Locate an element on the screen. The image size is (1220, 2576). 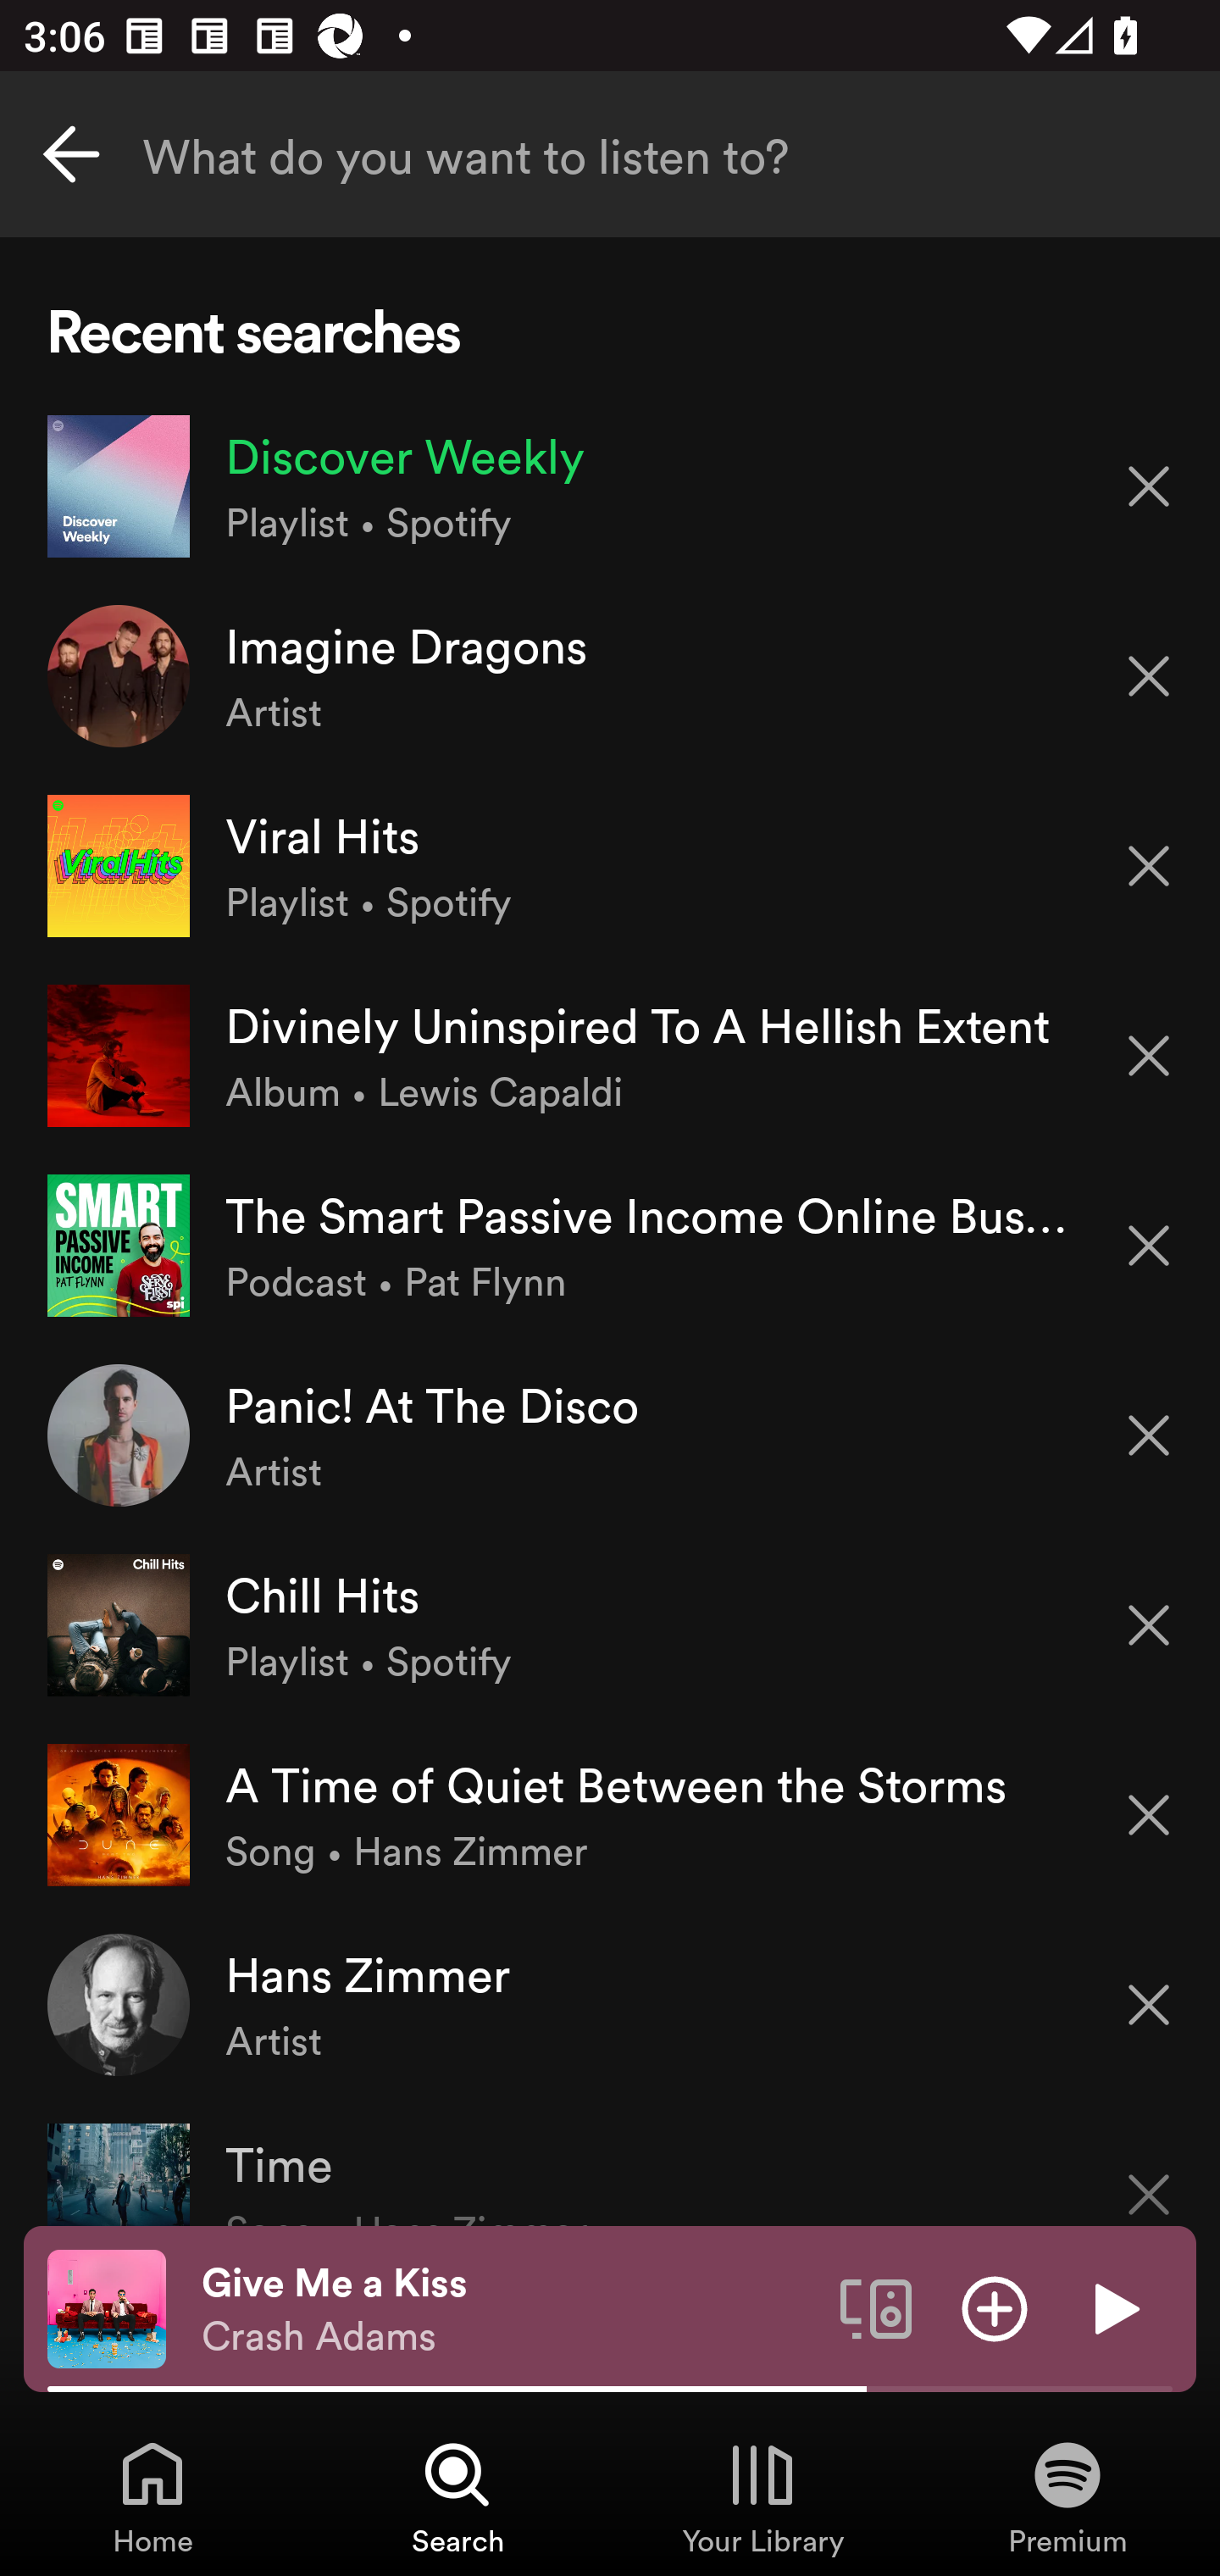
Discover Weekly Playlist • Spotify Remove is located at coordinates (610, 486).